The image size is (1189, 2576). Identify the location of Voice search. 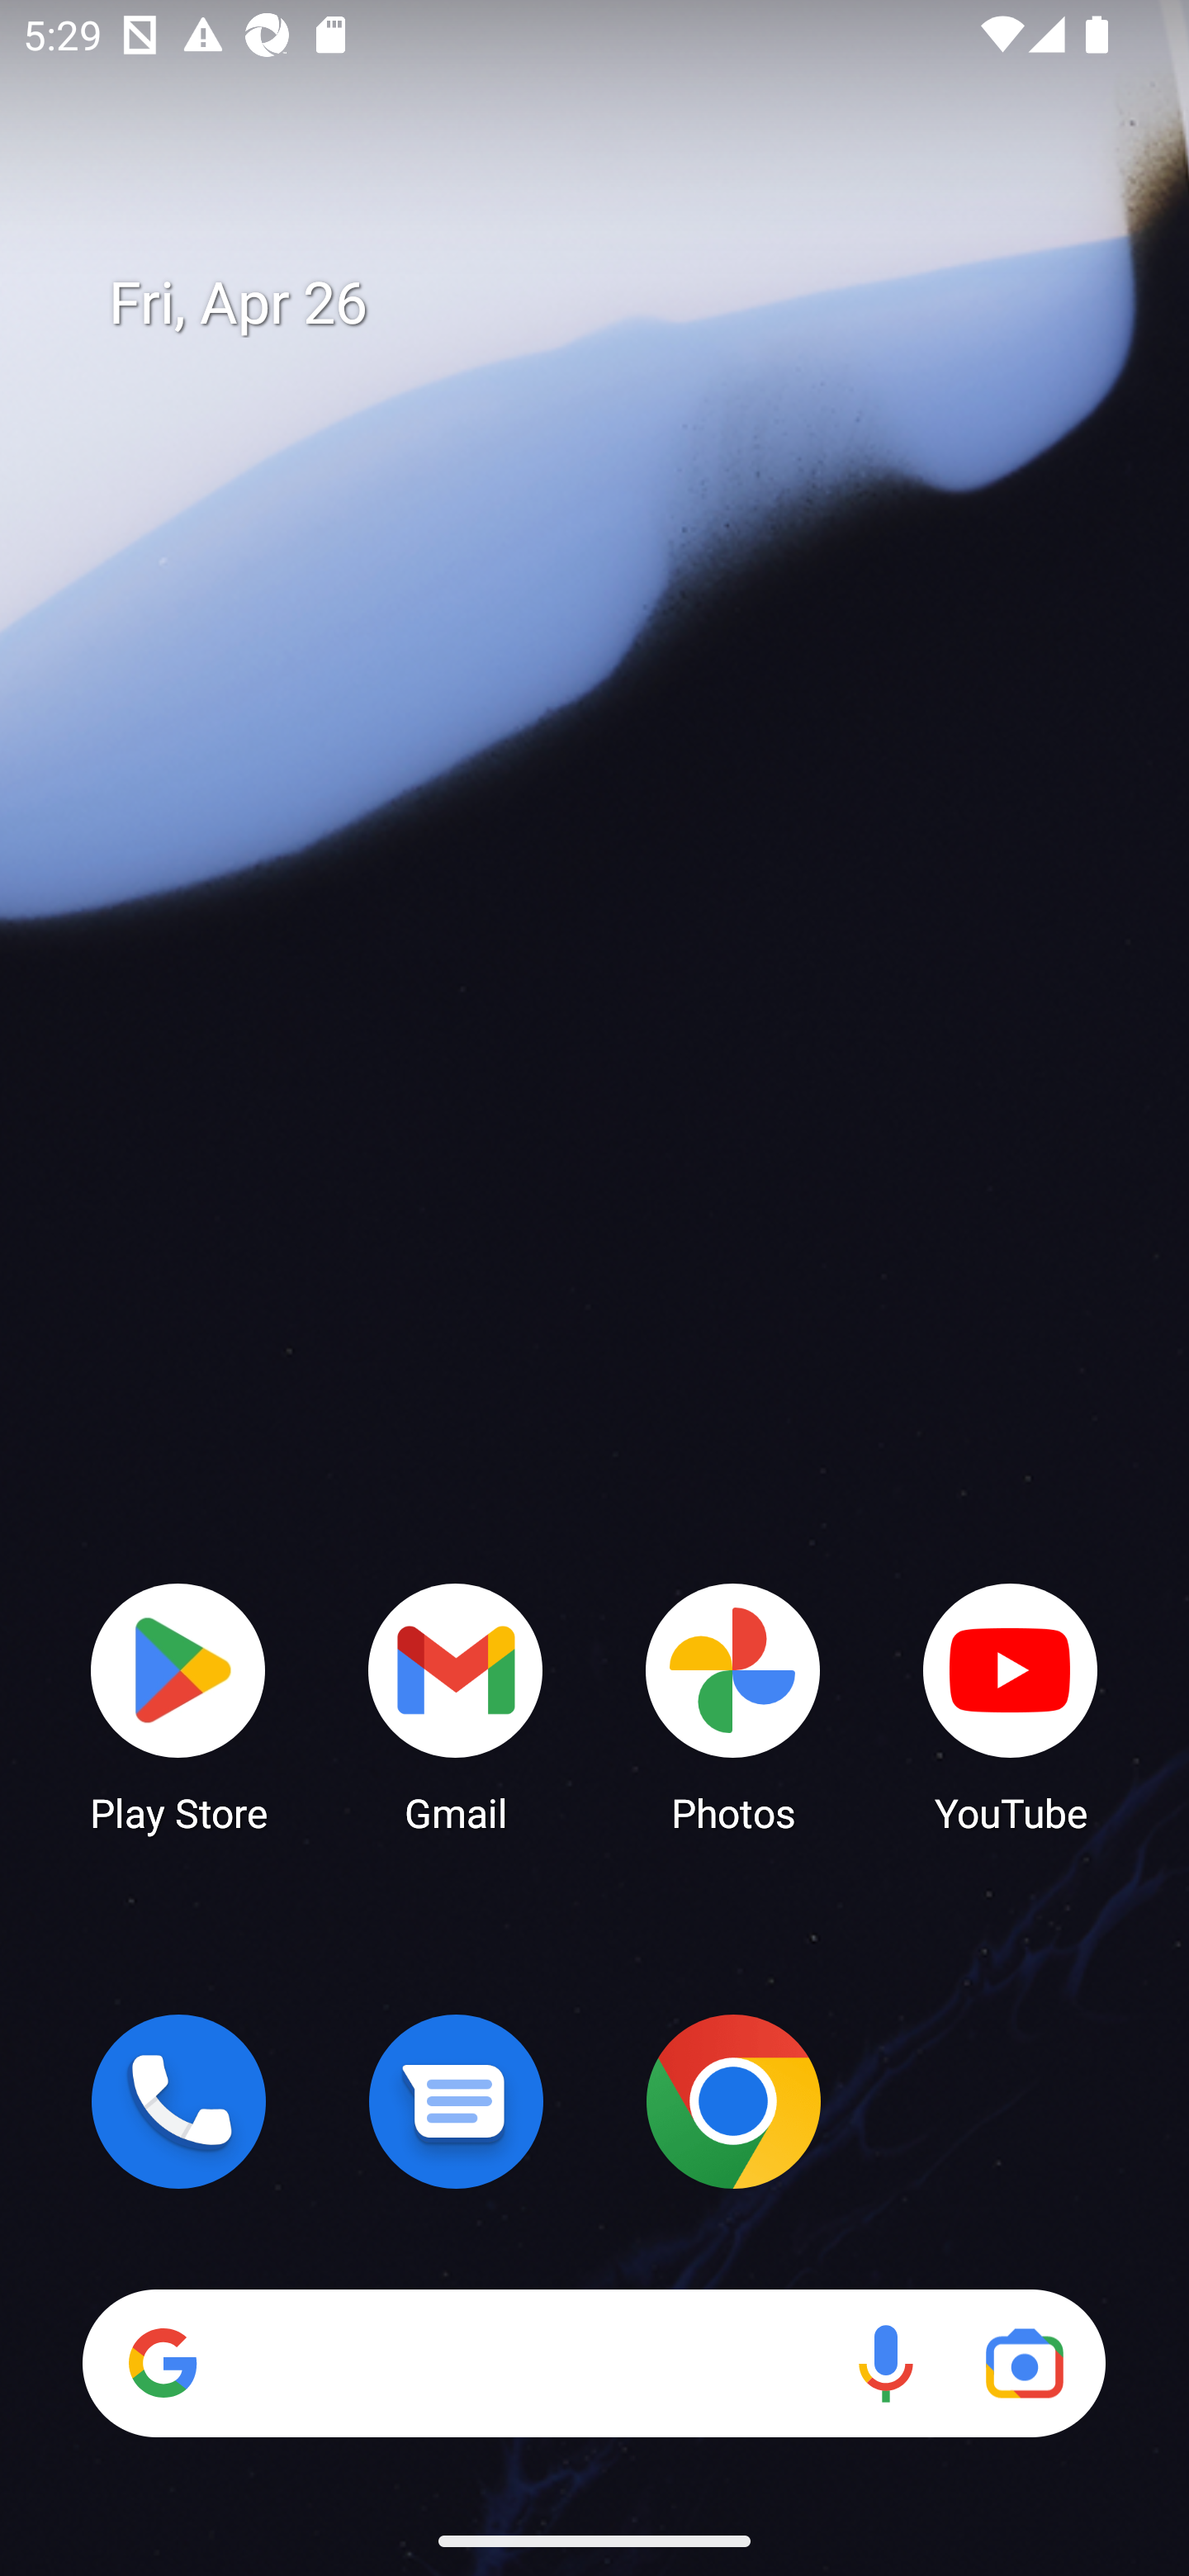
(885, 2363).